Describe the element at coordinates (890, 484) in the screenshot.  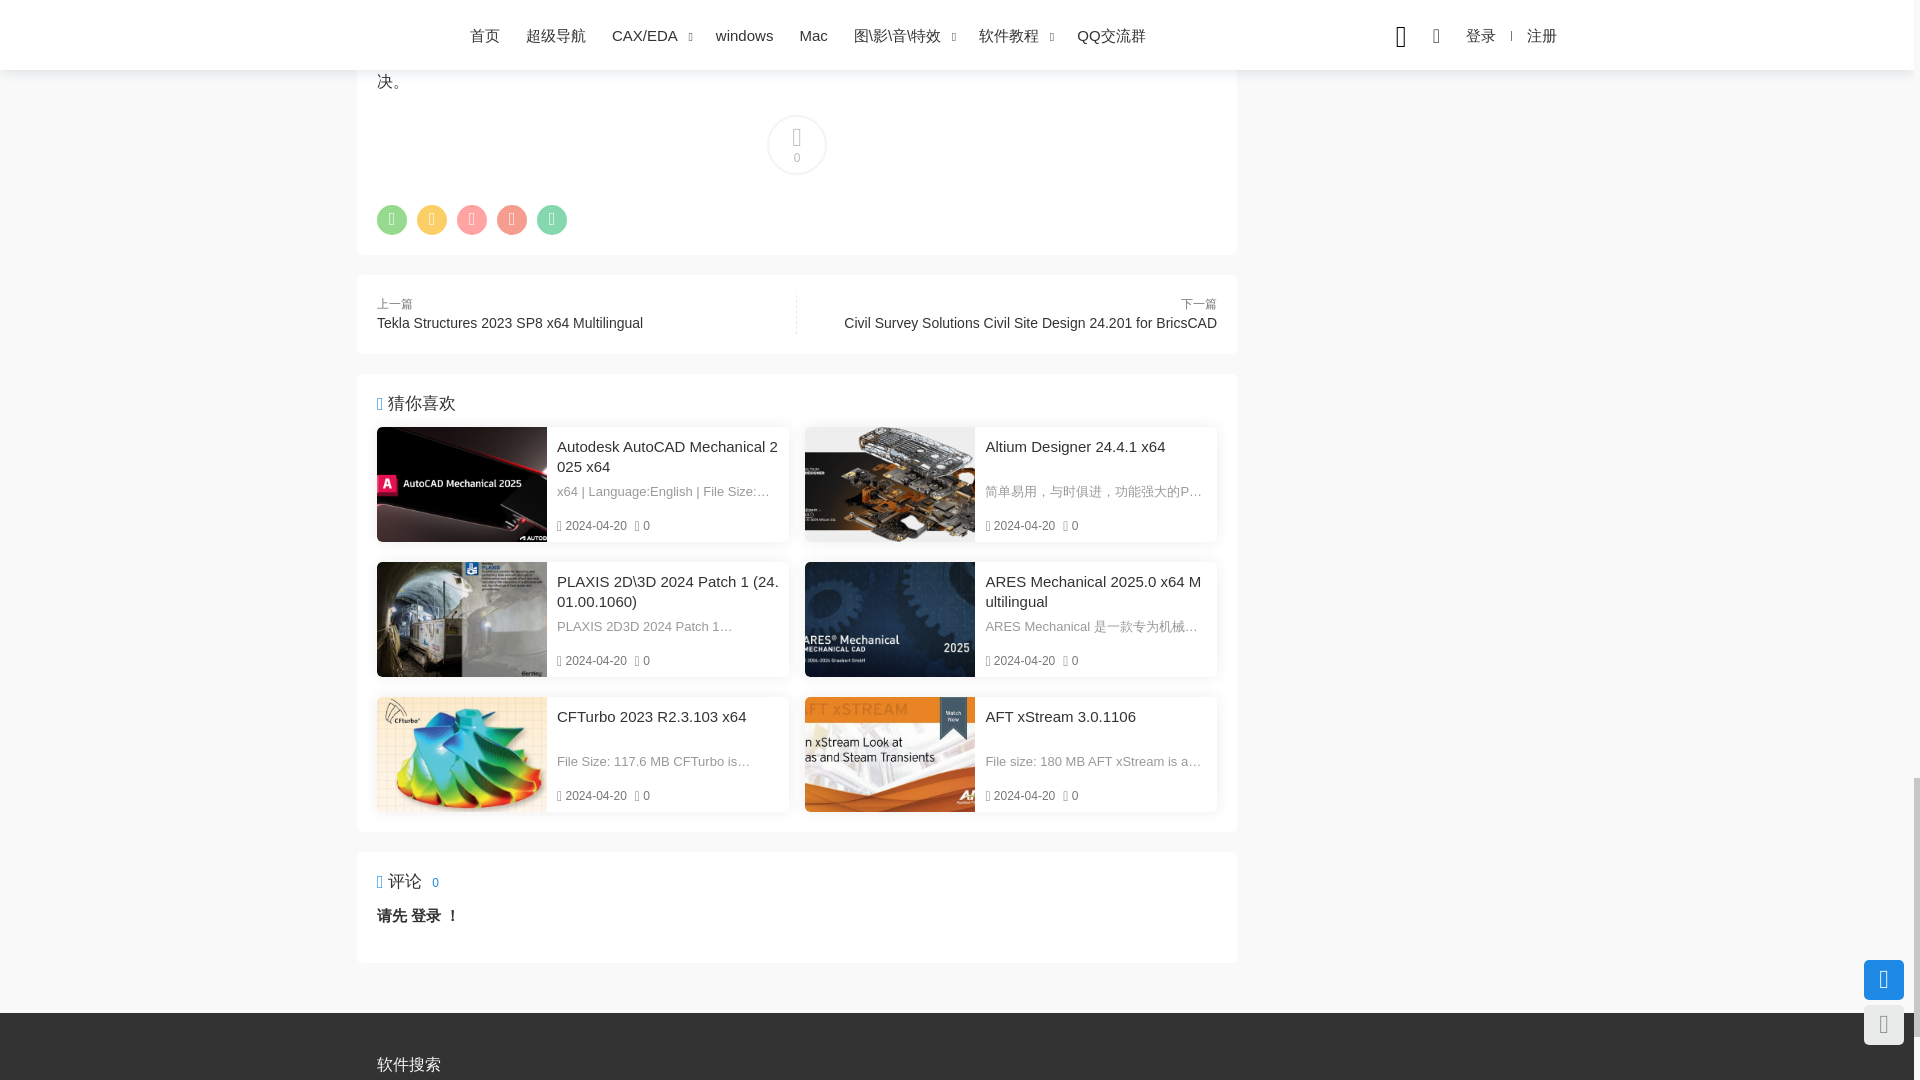
I see `Altium Designer 24.4.1 x64` at that location.